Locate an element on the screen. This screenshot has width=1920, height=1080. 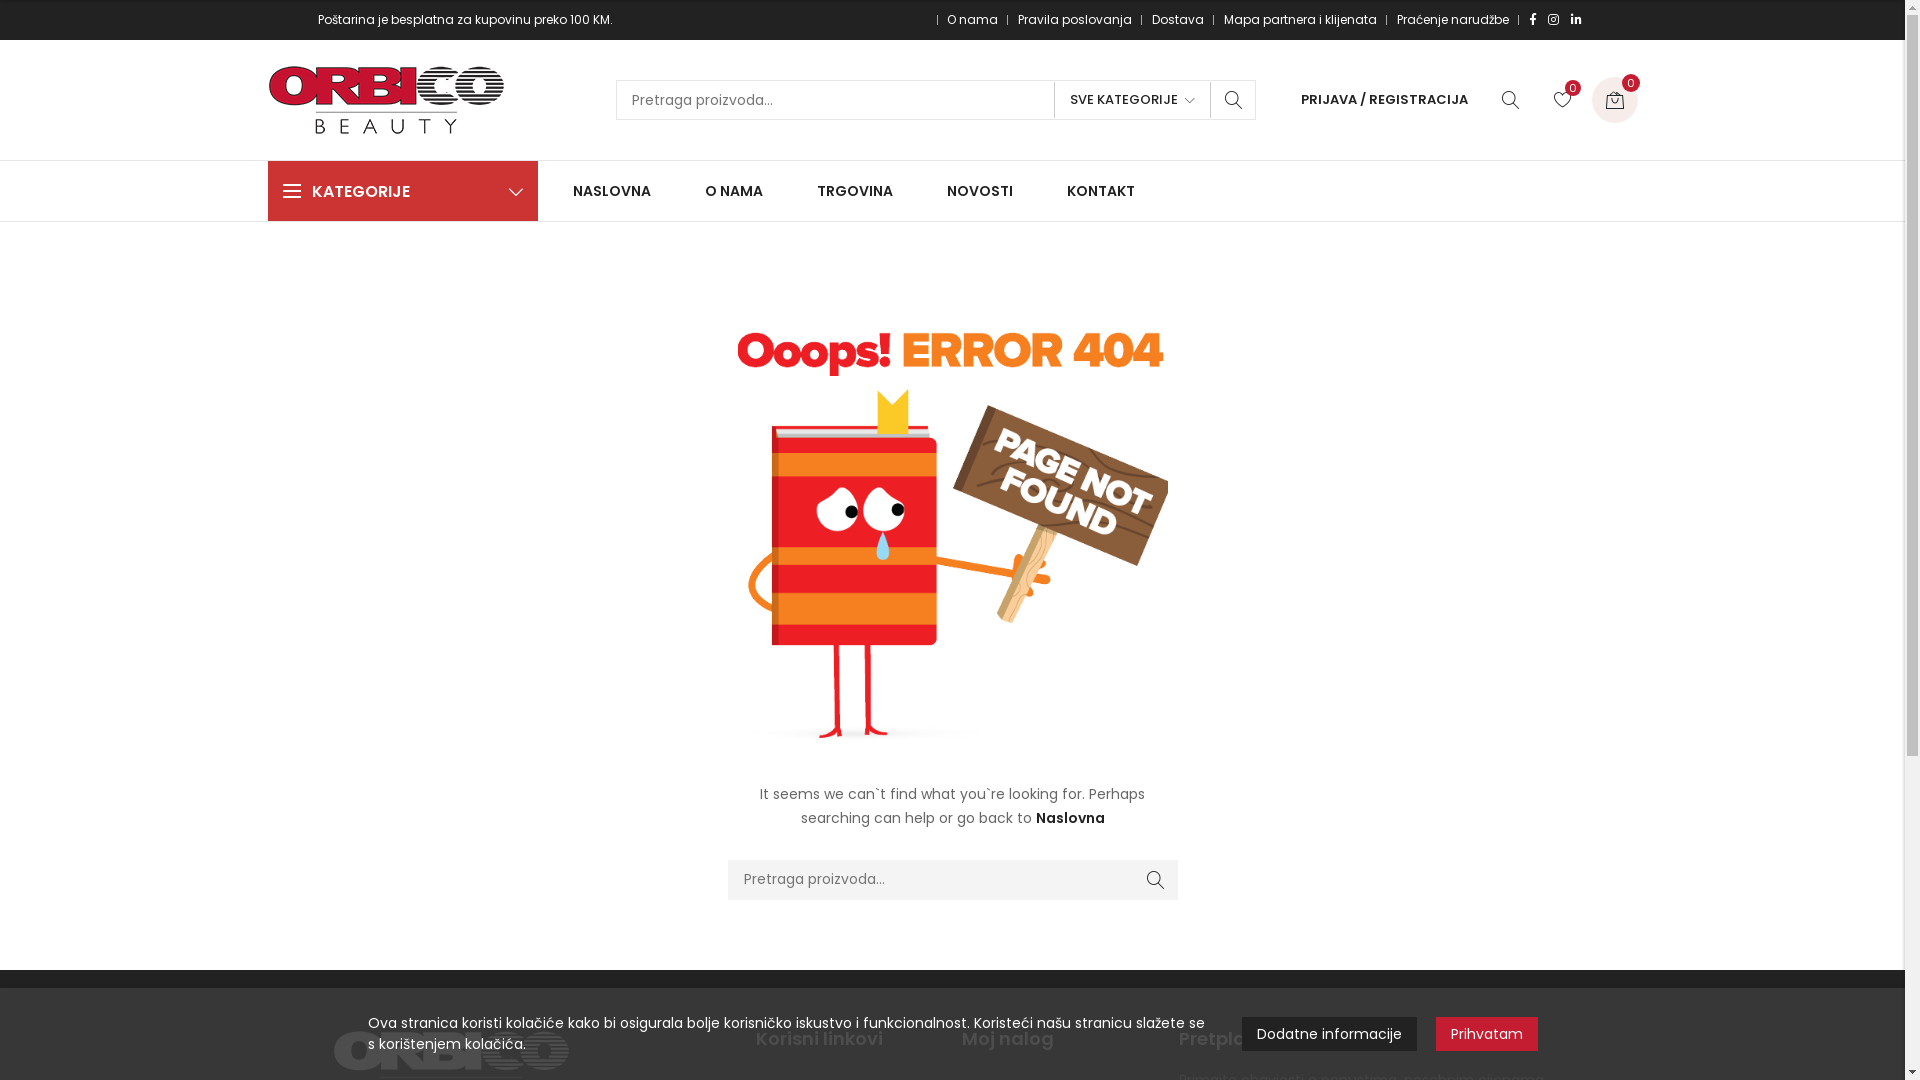
Naslovna is located at coordinates (1070, 818).